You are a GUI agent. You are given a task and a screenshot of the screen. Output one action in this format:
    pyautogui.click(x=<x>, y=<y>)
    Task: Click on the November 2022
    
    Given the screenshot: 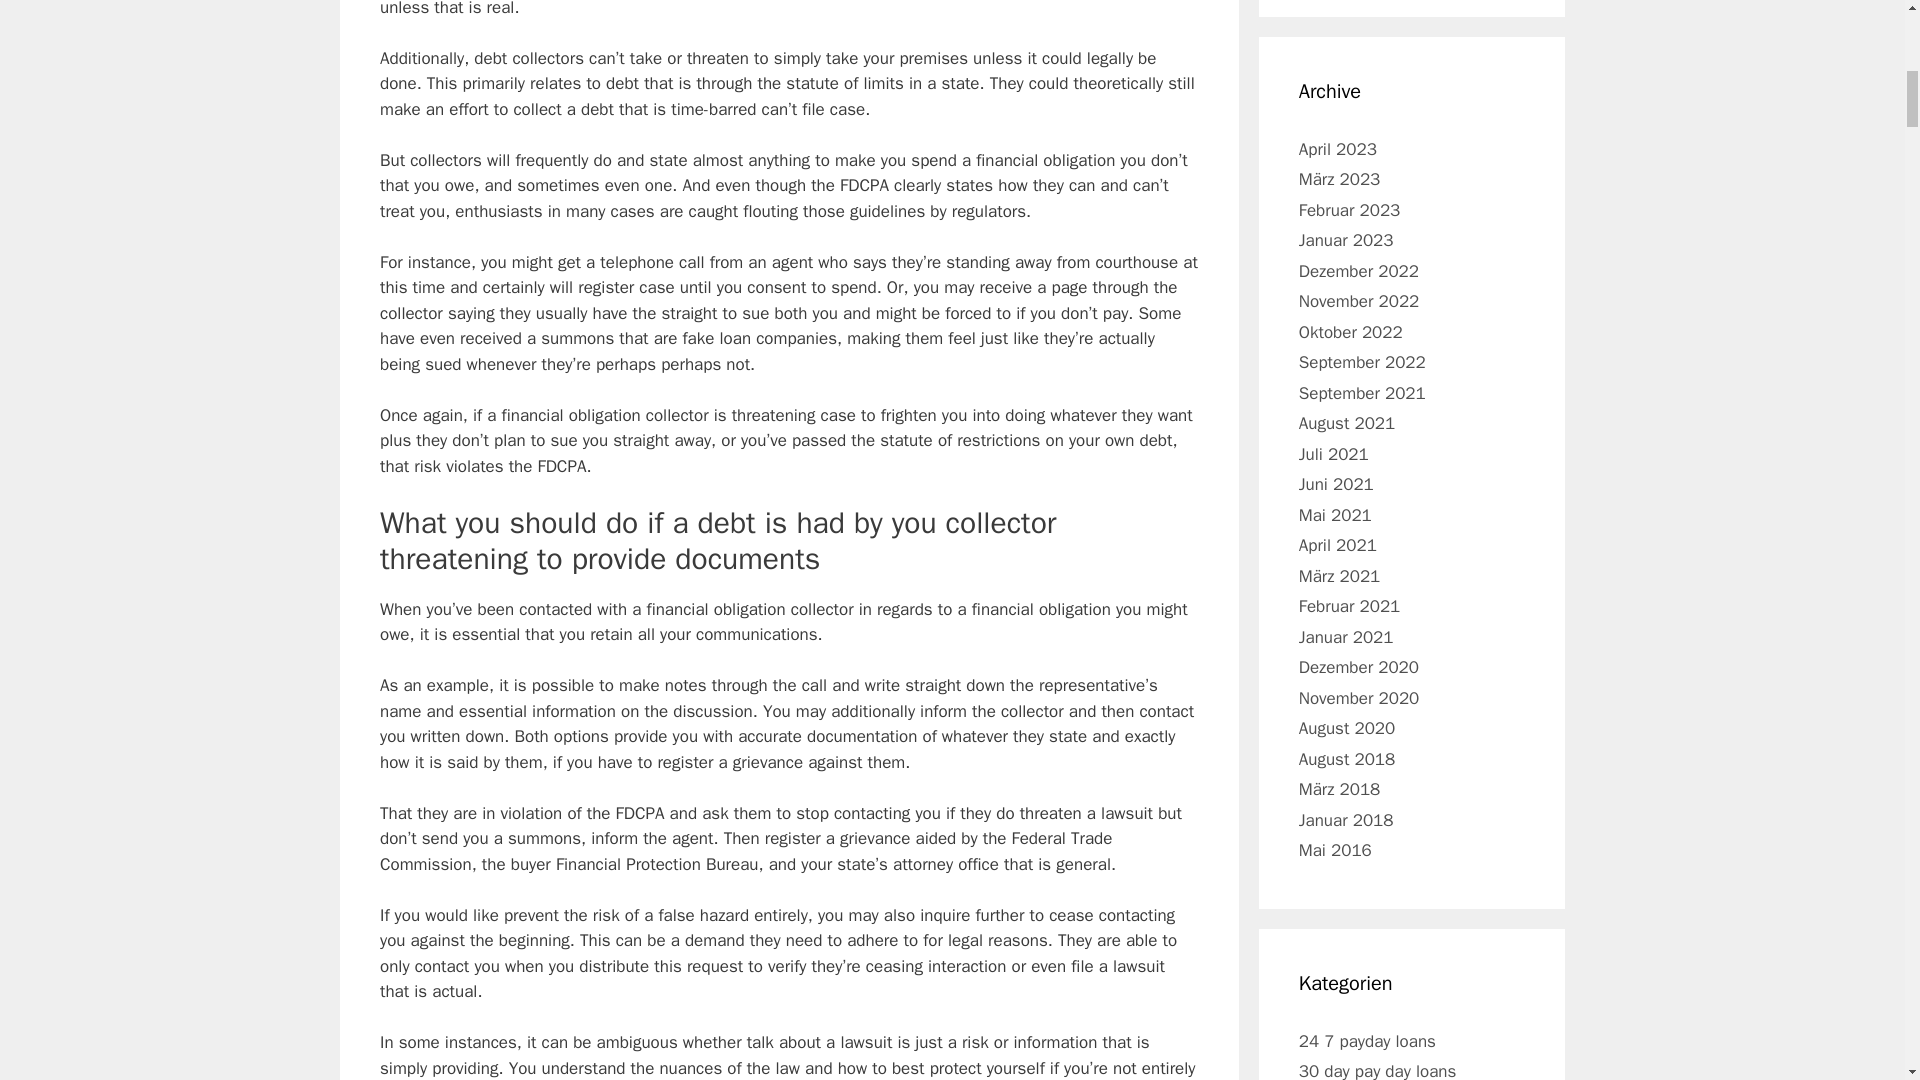 What is the action you would take?
    pyautogui.click(x=1360, y=301)
    